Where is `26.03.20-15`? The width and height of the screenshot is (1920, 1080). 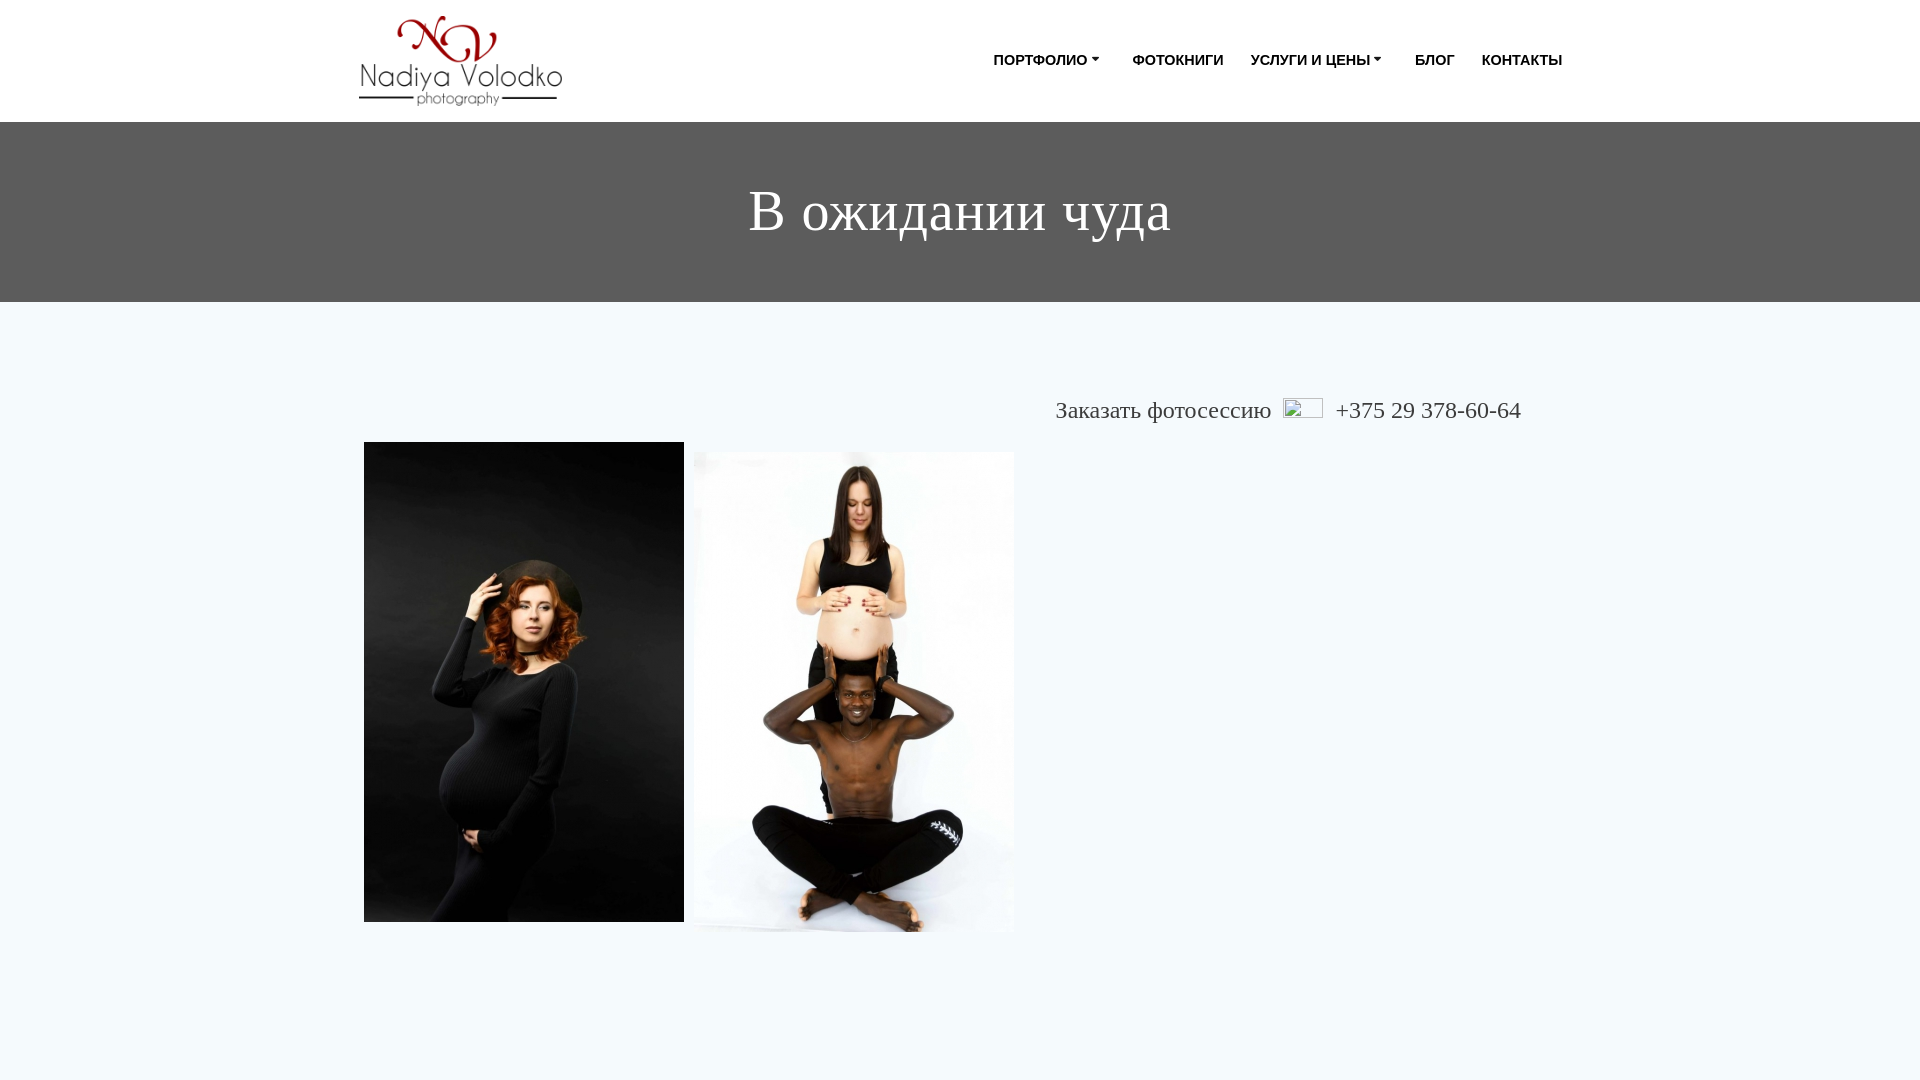
26.03.20-15 is located at coordinates (1024, 916).